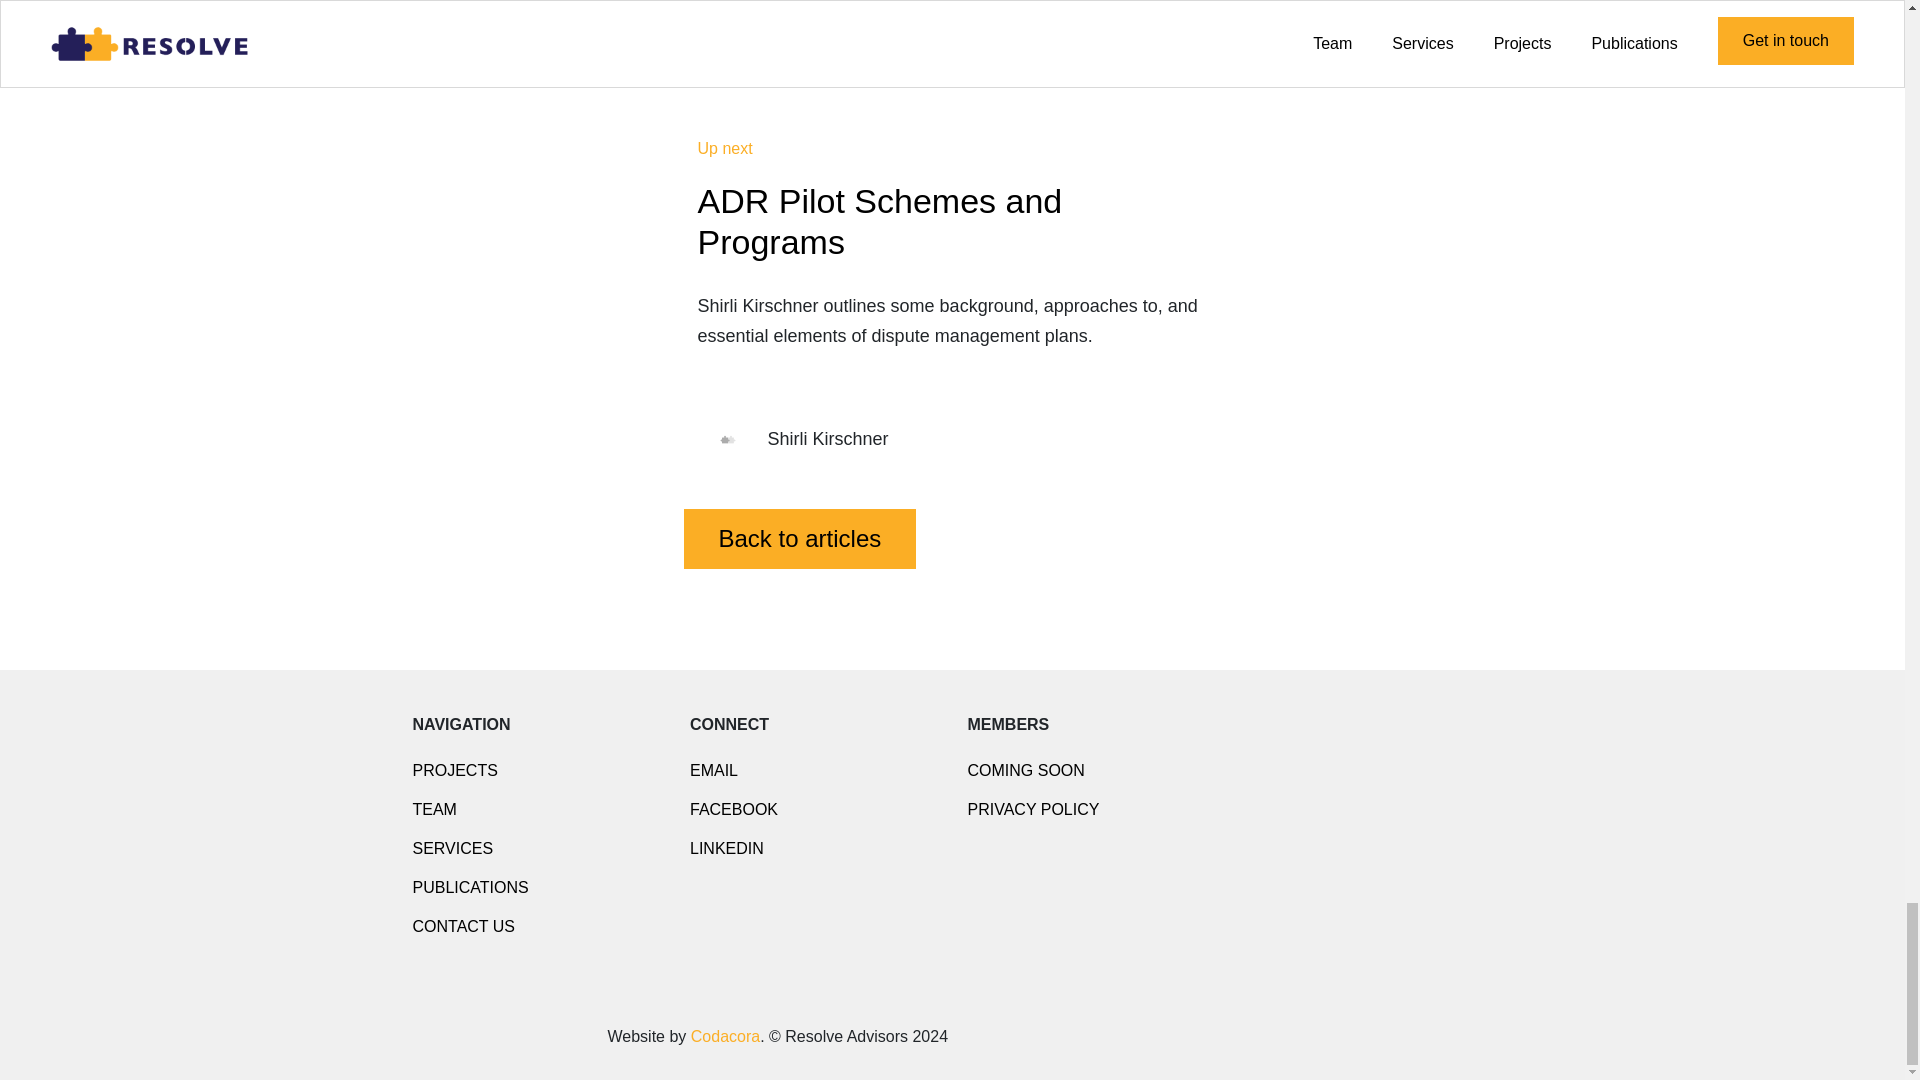 Image resolution: width=1920 pixels, height=1080 pixels. I want to click on LINKEDIN, so click(726, 848).